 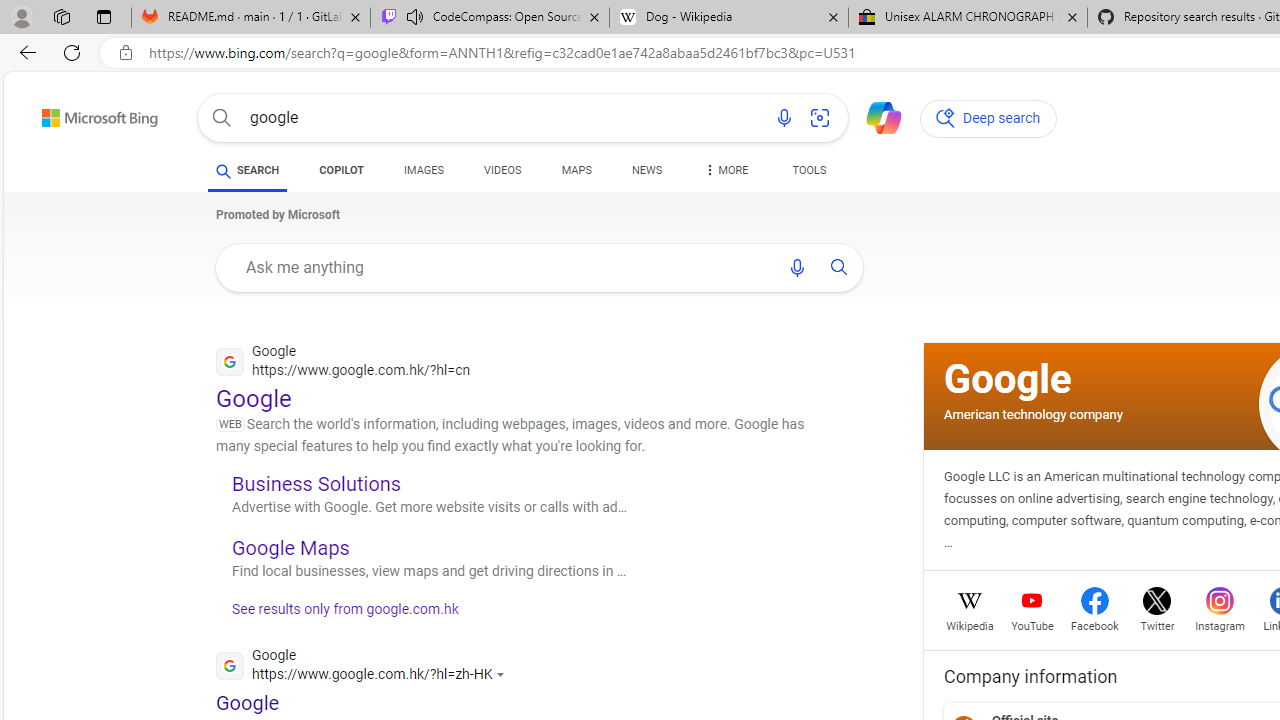 I want to click on IMAGES, so click(x=424, y=170).